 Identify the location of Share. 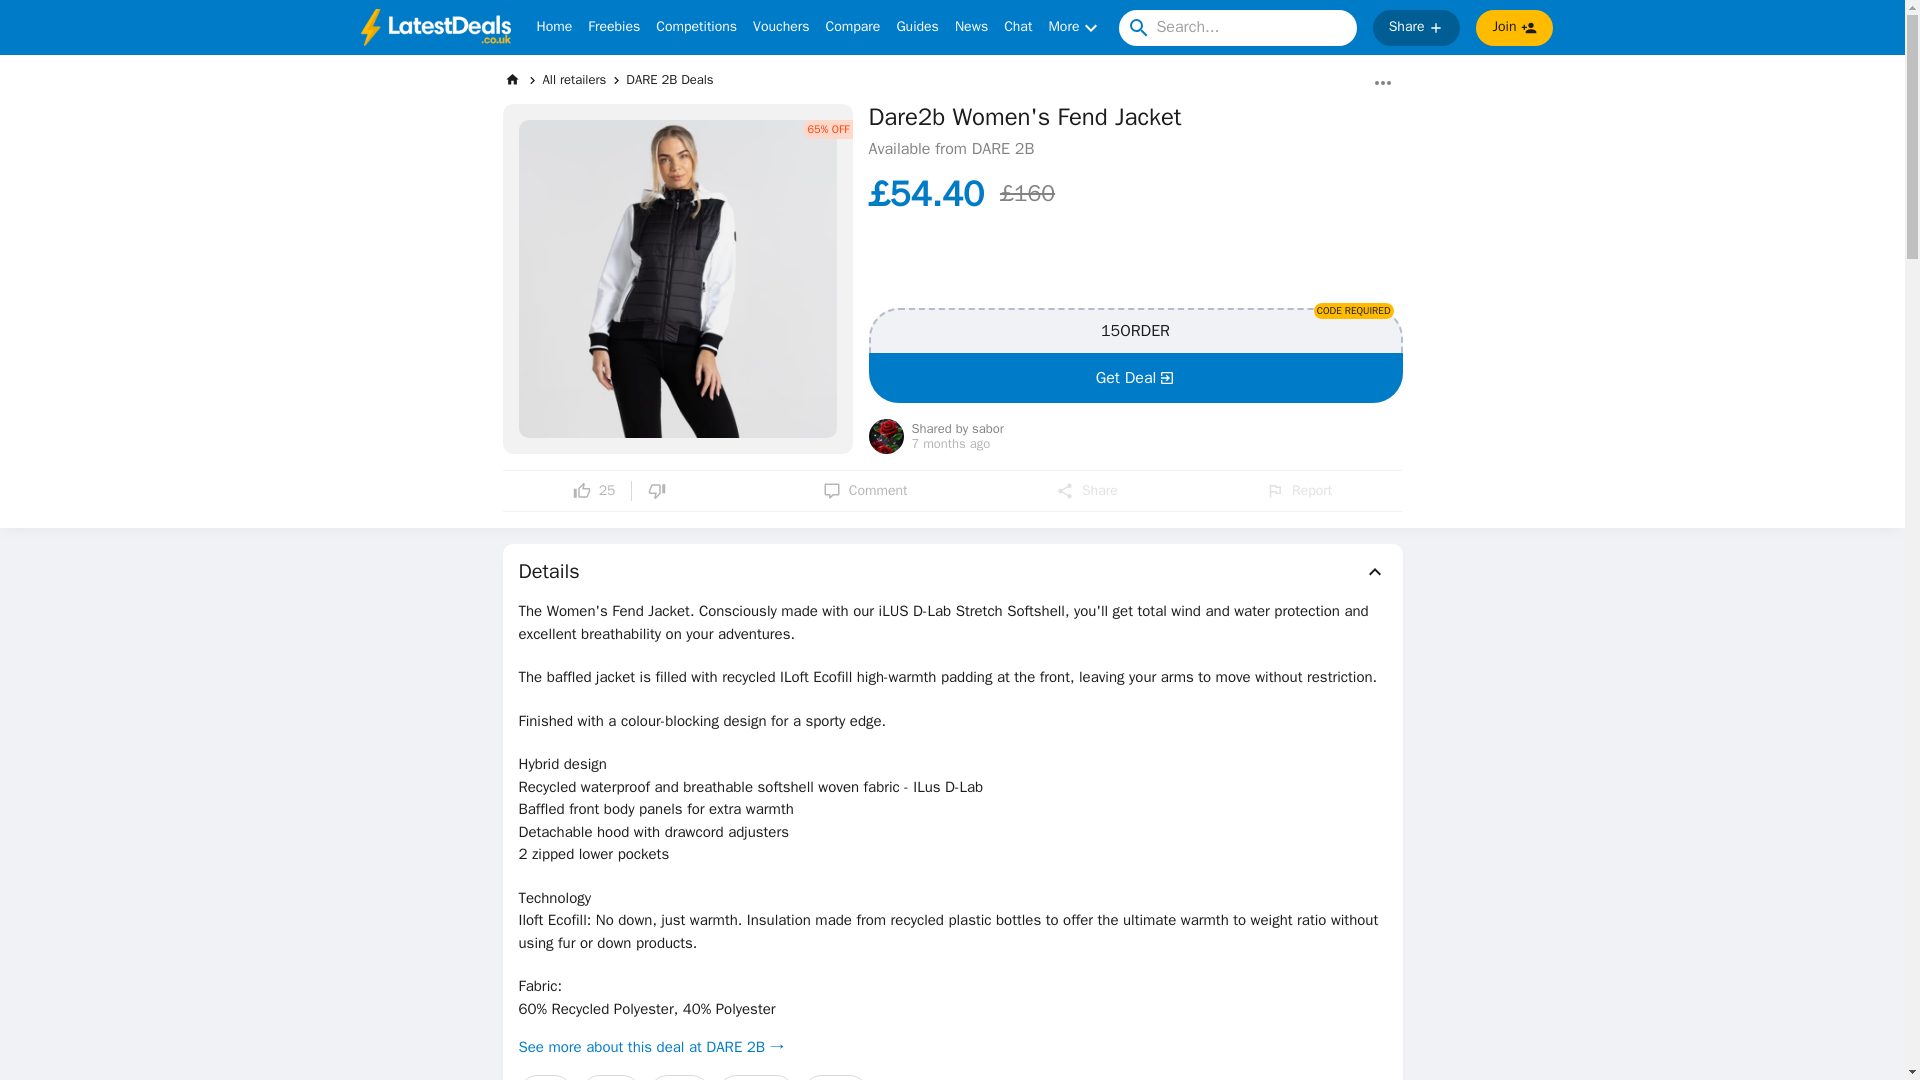
(1416, 28).